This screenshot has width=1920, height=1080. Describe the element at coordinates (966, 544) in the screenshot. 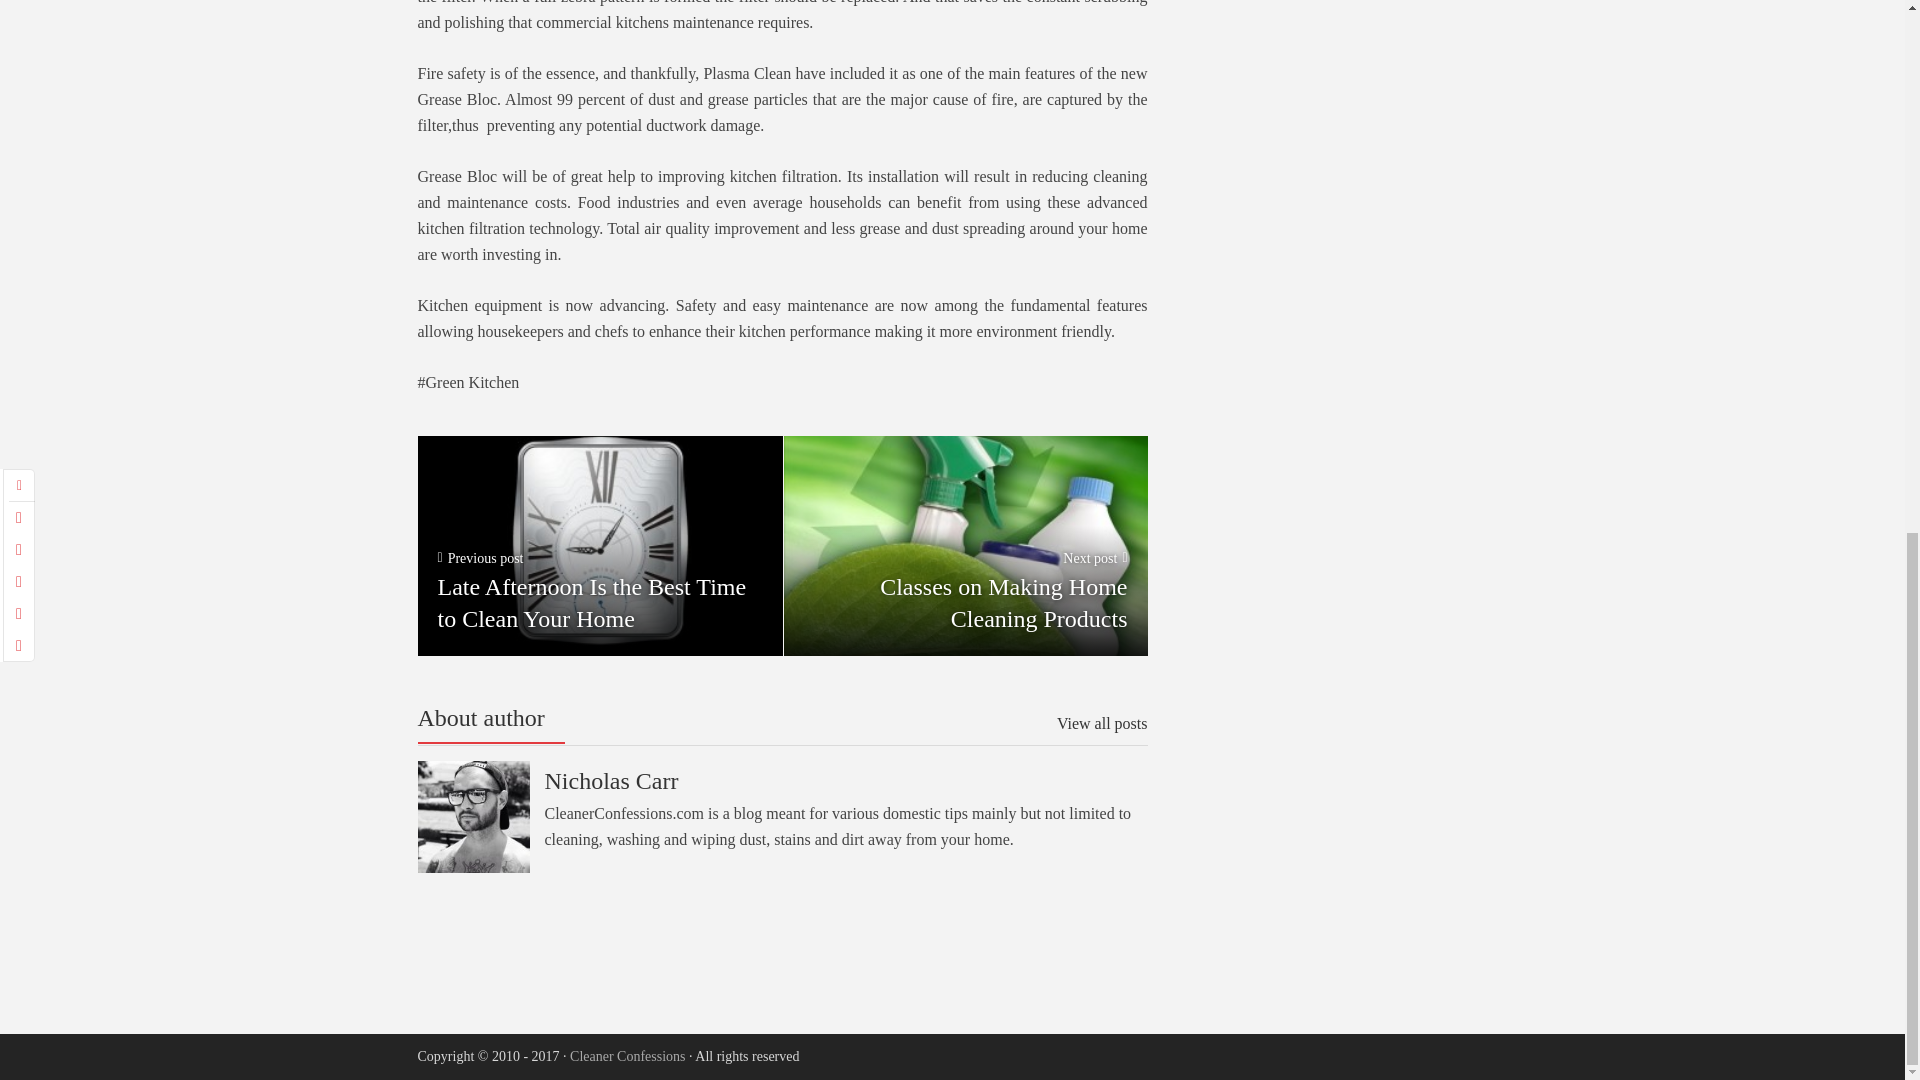

I see `View all posts` at that location.